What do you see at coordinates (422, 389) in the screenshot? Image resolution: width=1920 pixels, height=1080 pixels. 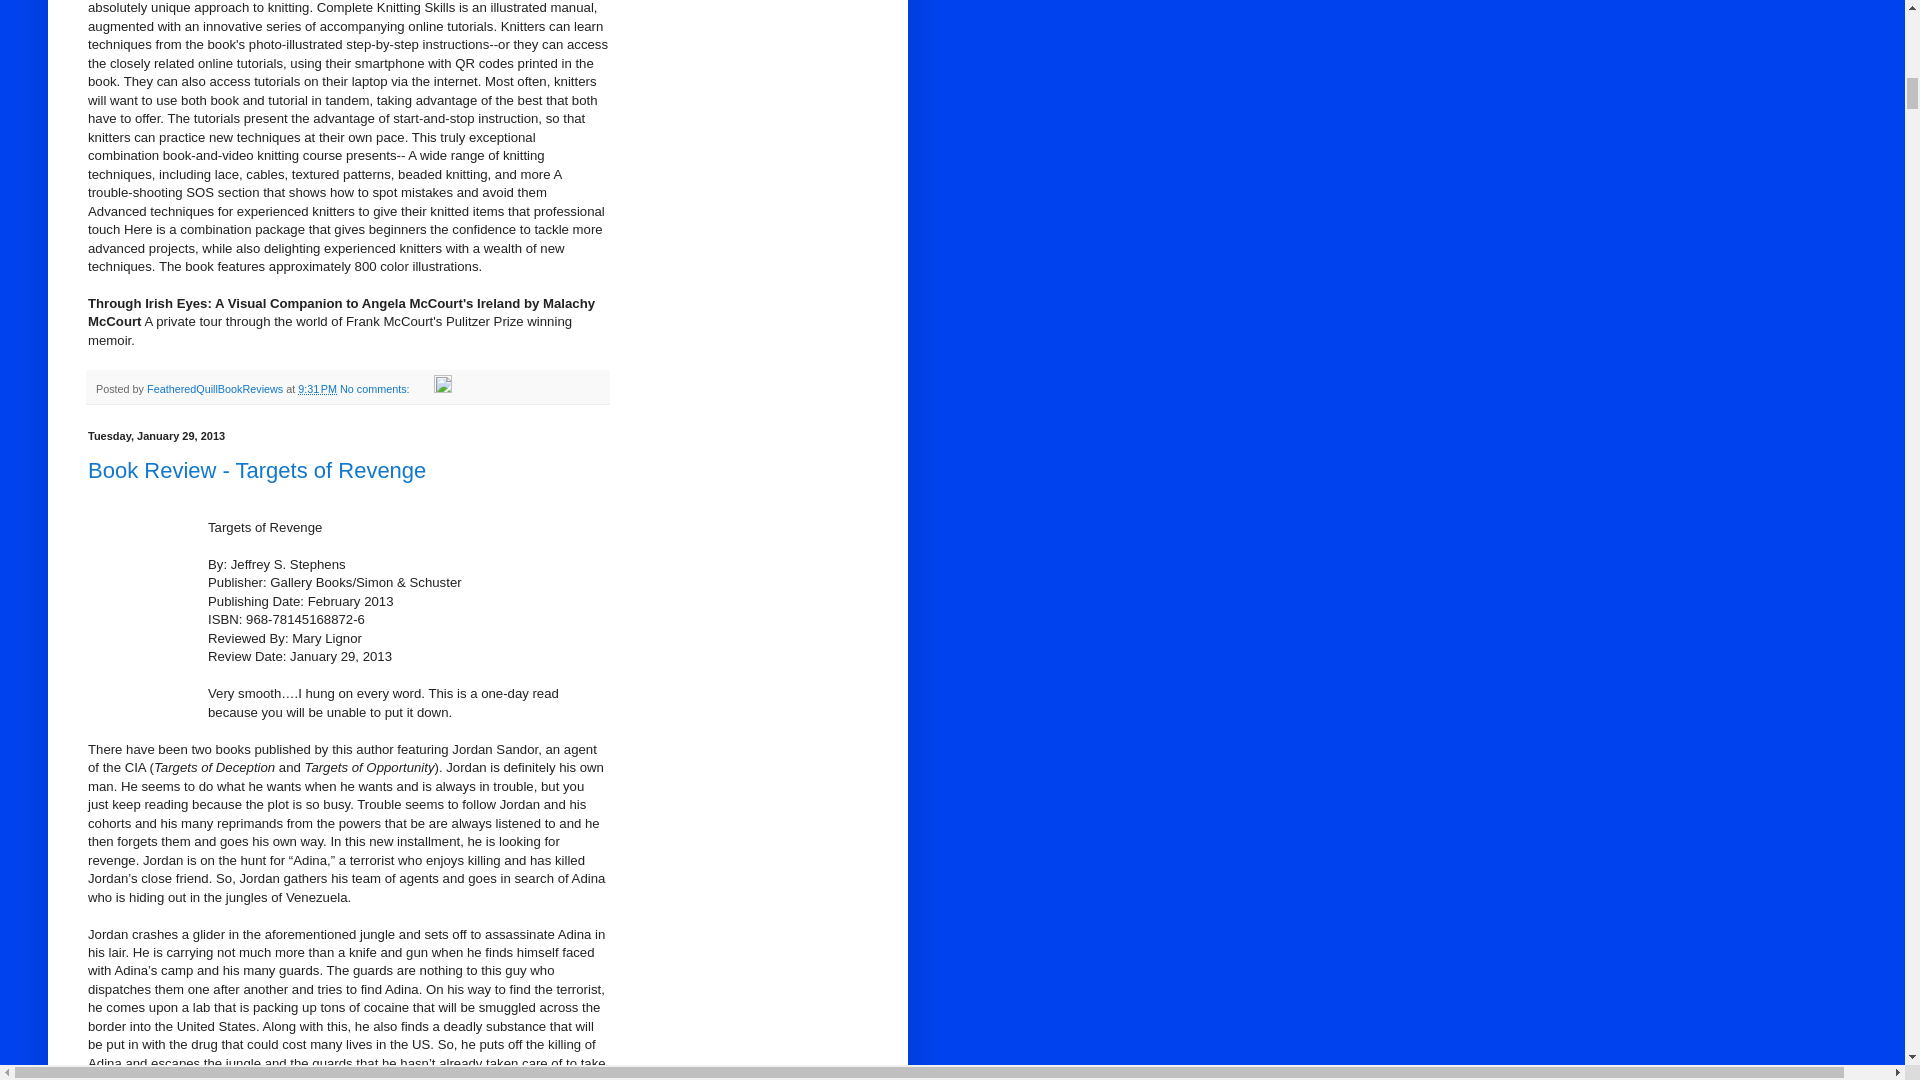 I see `Email Post` at bounding box center [422, 389].